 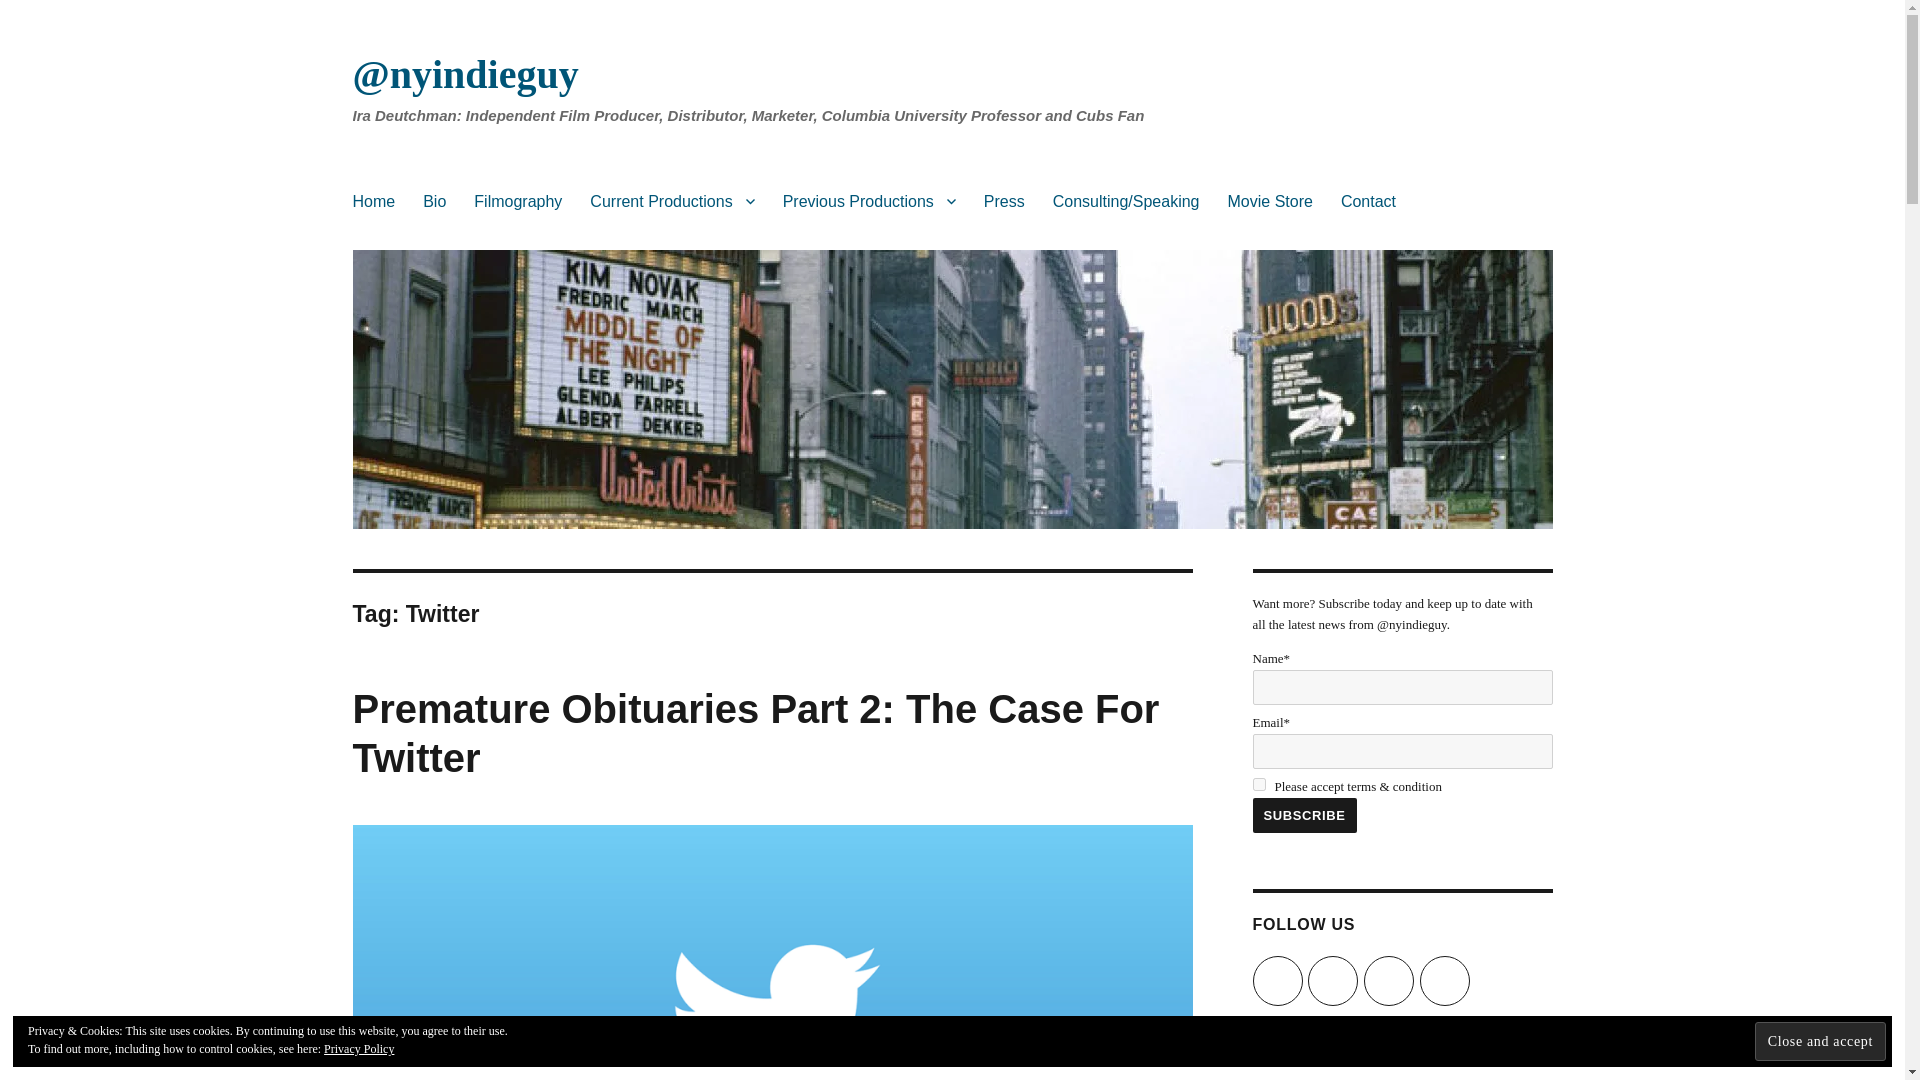 I want to click on Bio, so click(x=434, y=201).